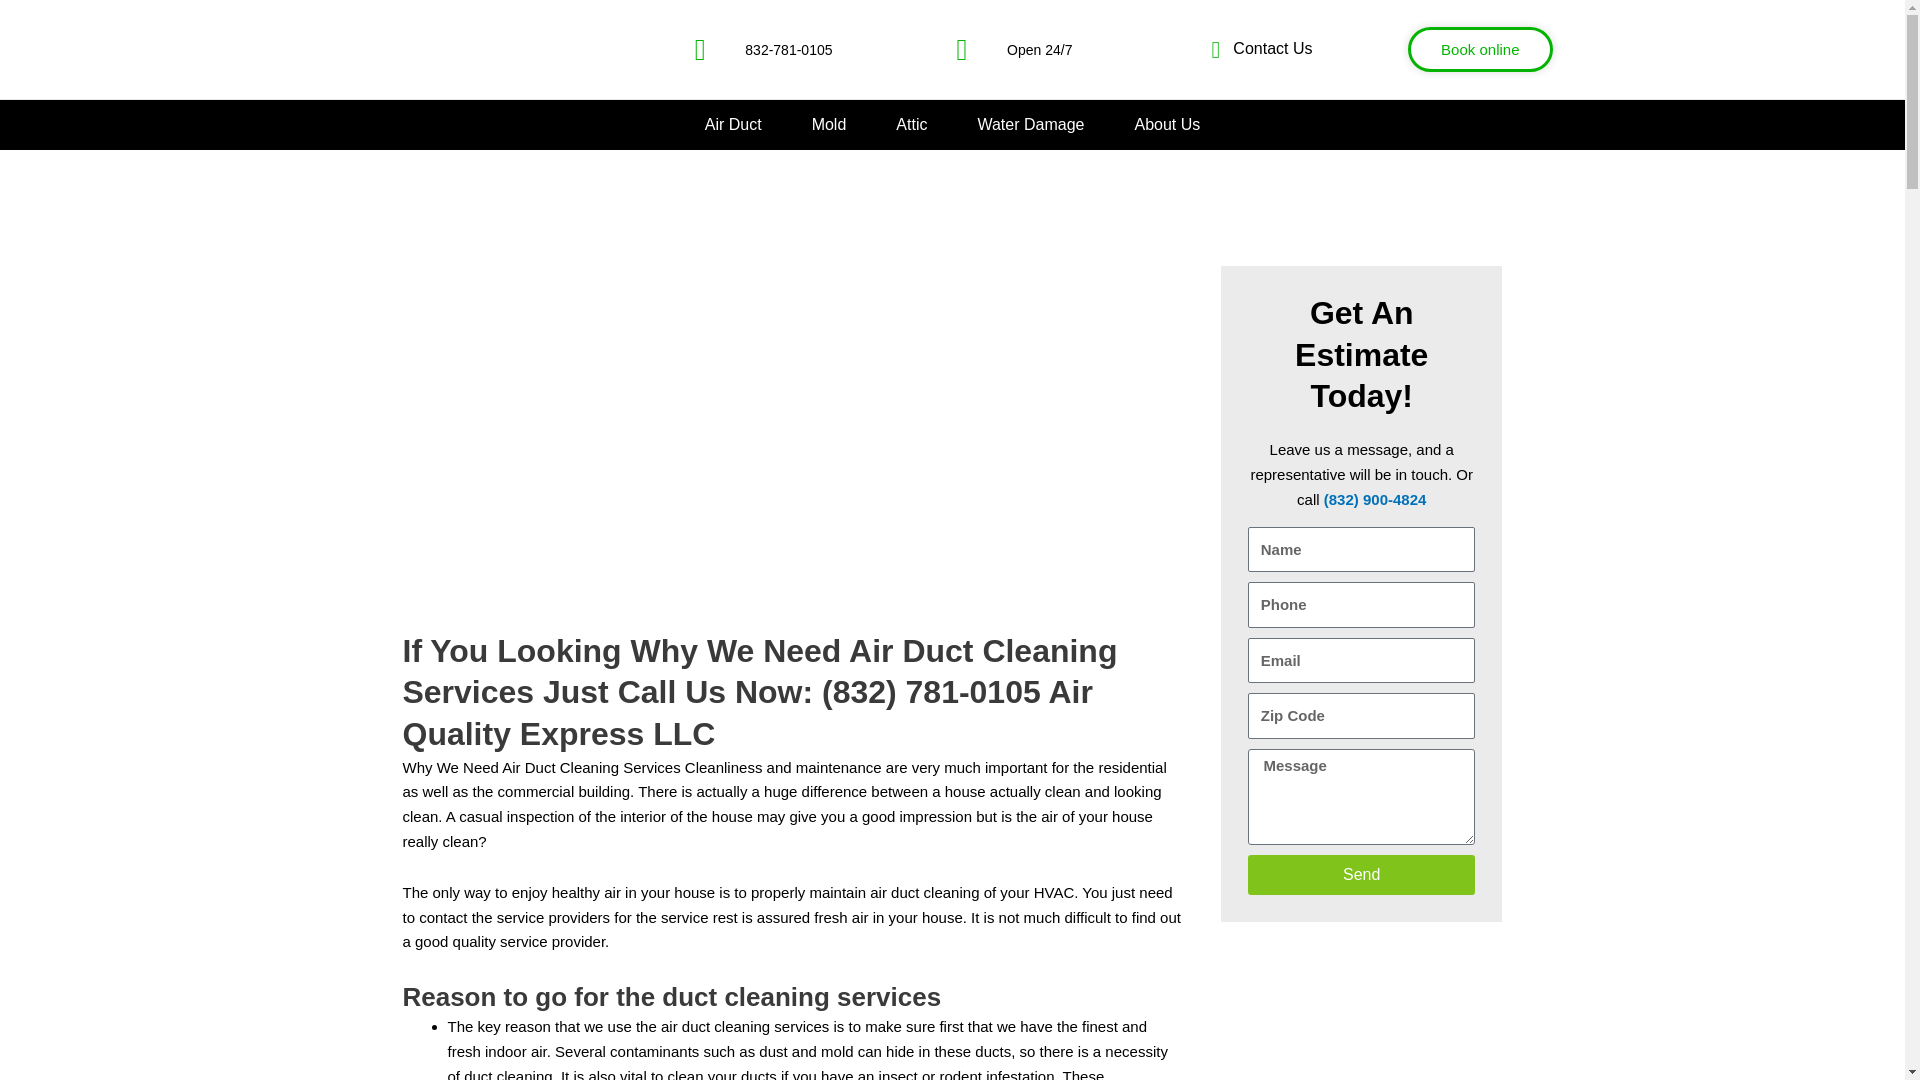 This screenshot has width=1920, height=1080. I want to click on Mold, so click(829, 124).